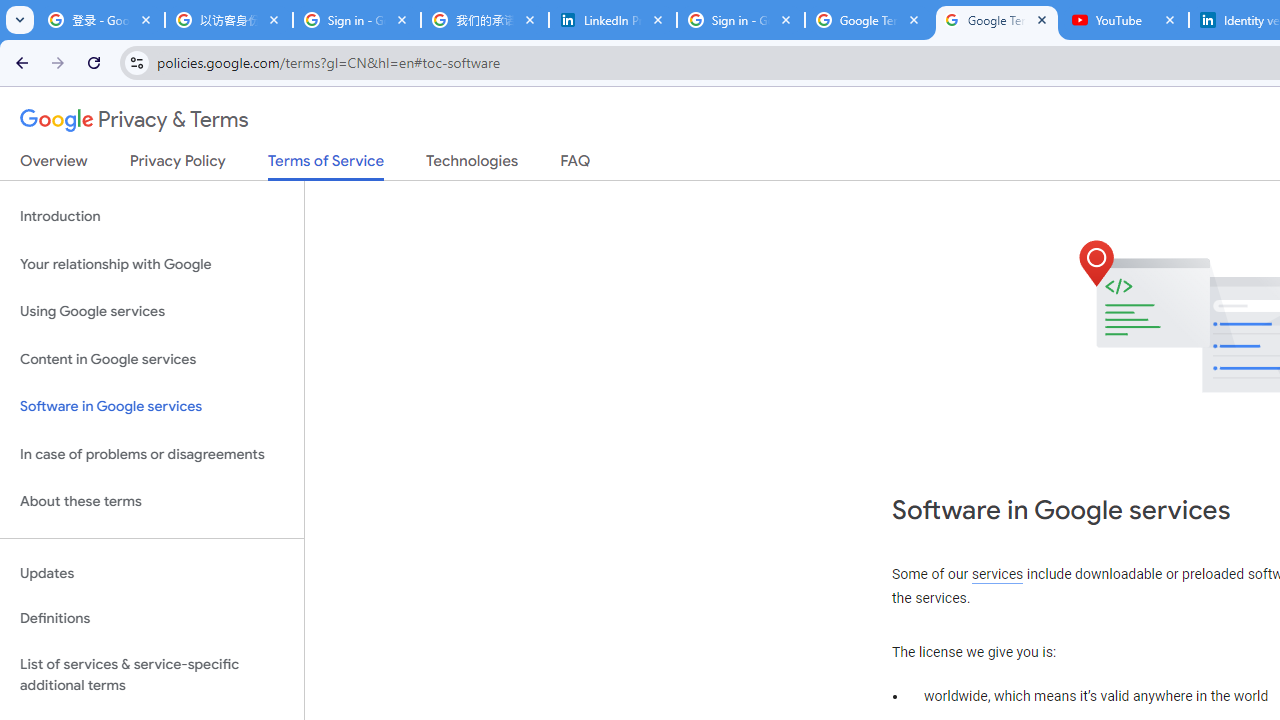  What do you see at coordinates (178, 165) in the screenshot?
I see `Privacy Policy` at bounding box center [178, 165].